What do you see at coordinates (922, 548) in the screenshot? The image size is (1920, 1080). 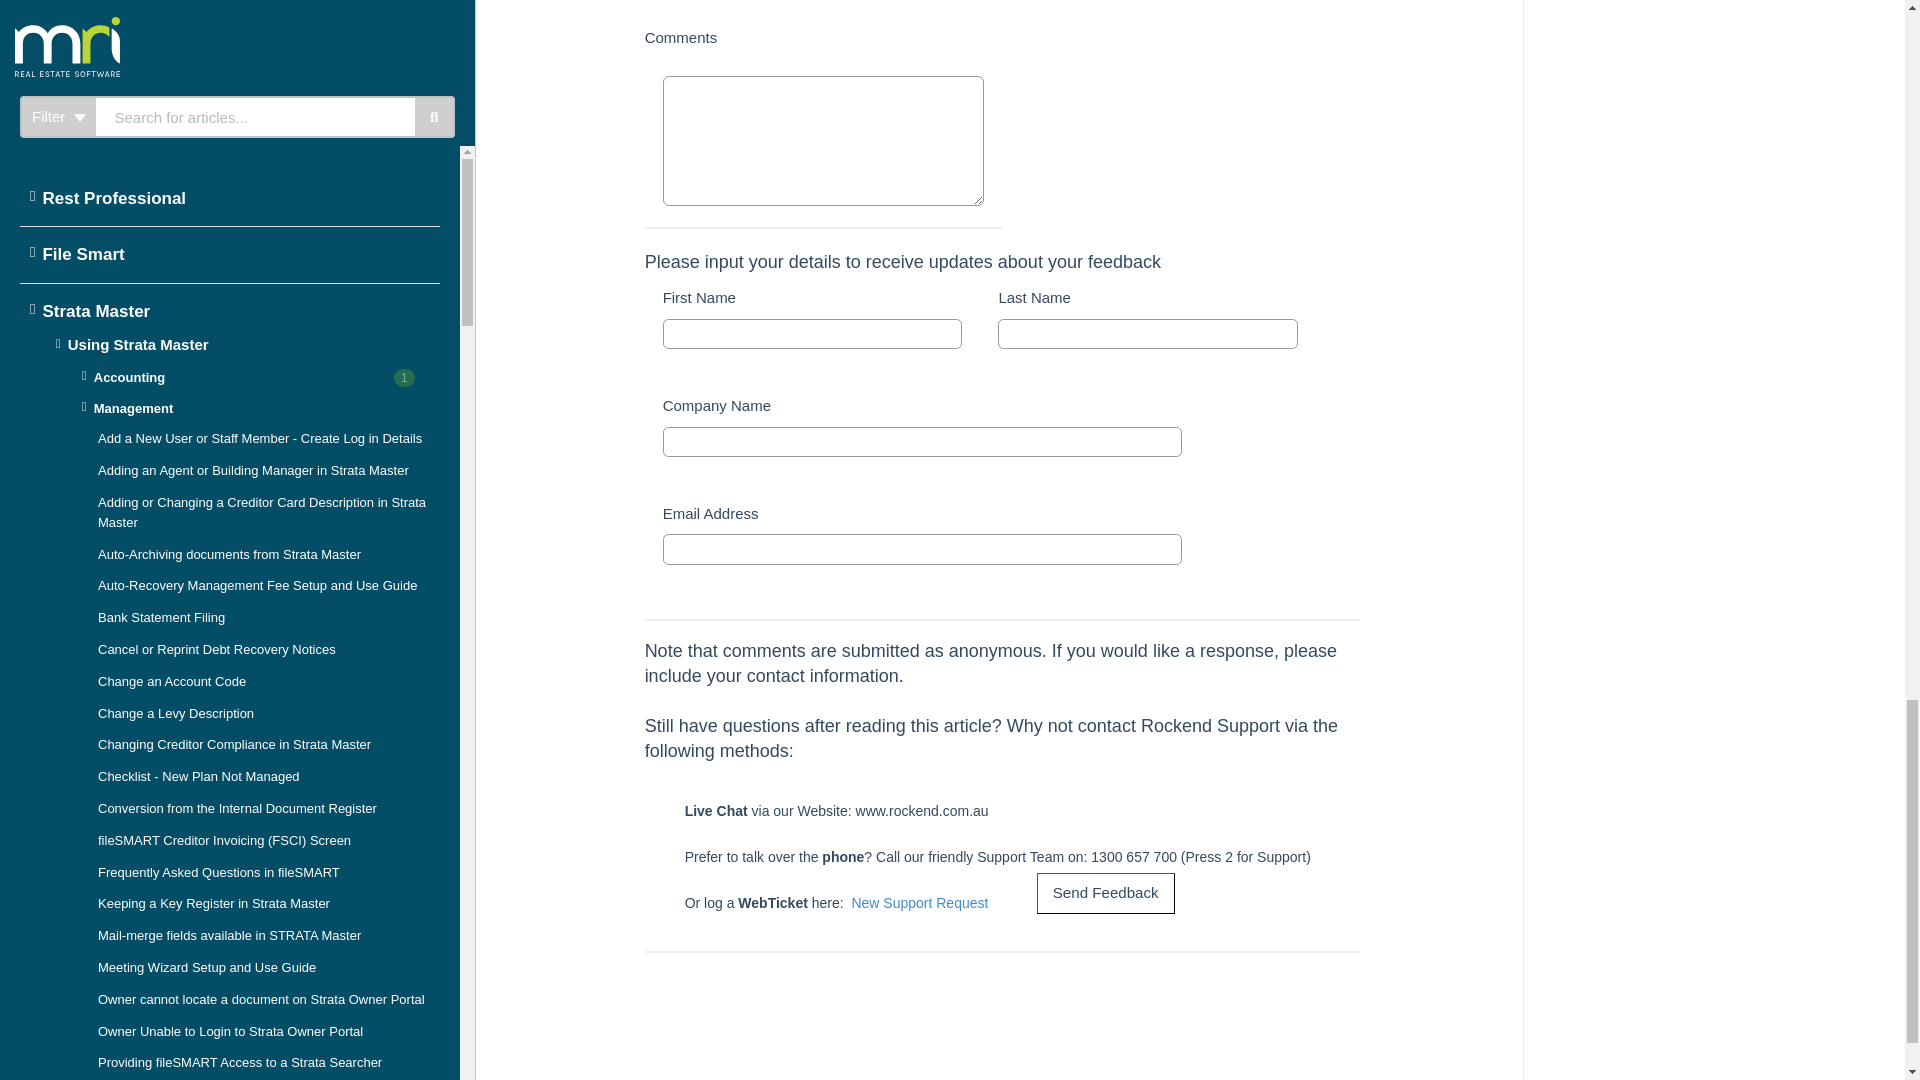 I see `Email Address` at bounding box center [922, 548].